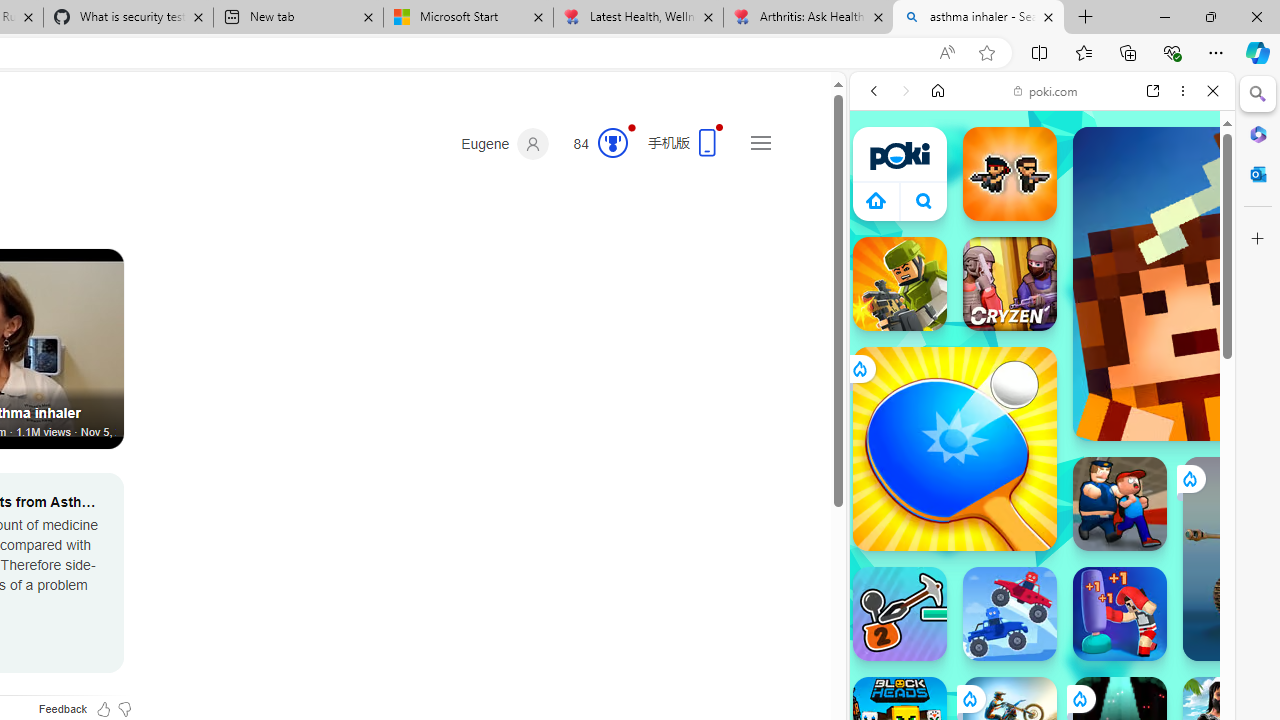  What do you see at coordinates (1164, 472) in the screenshot?
I see `Show More Car Games` at bounding box center [1164, 472].